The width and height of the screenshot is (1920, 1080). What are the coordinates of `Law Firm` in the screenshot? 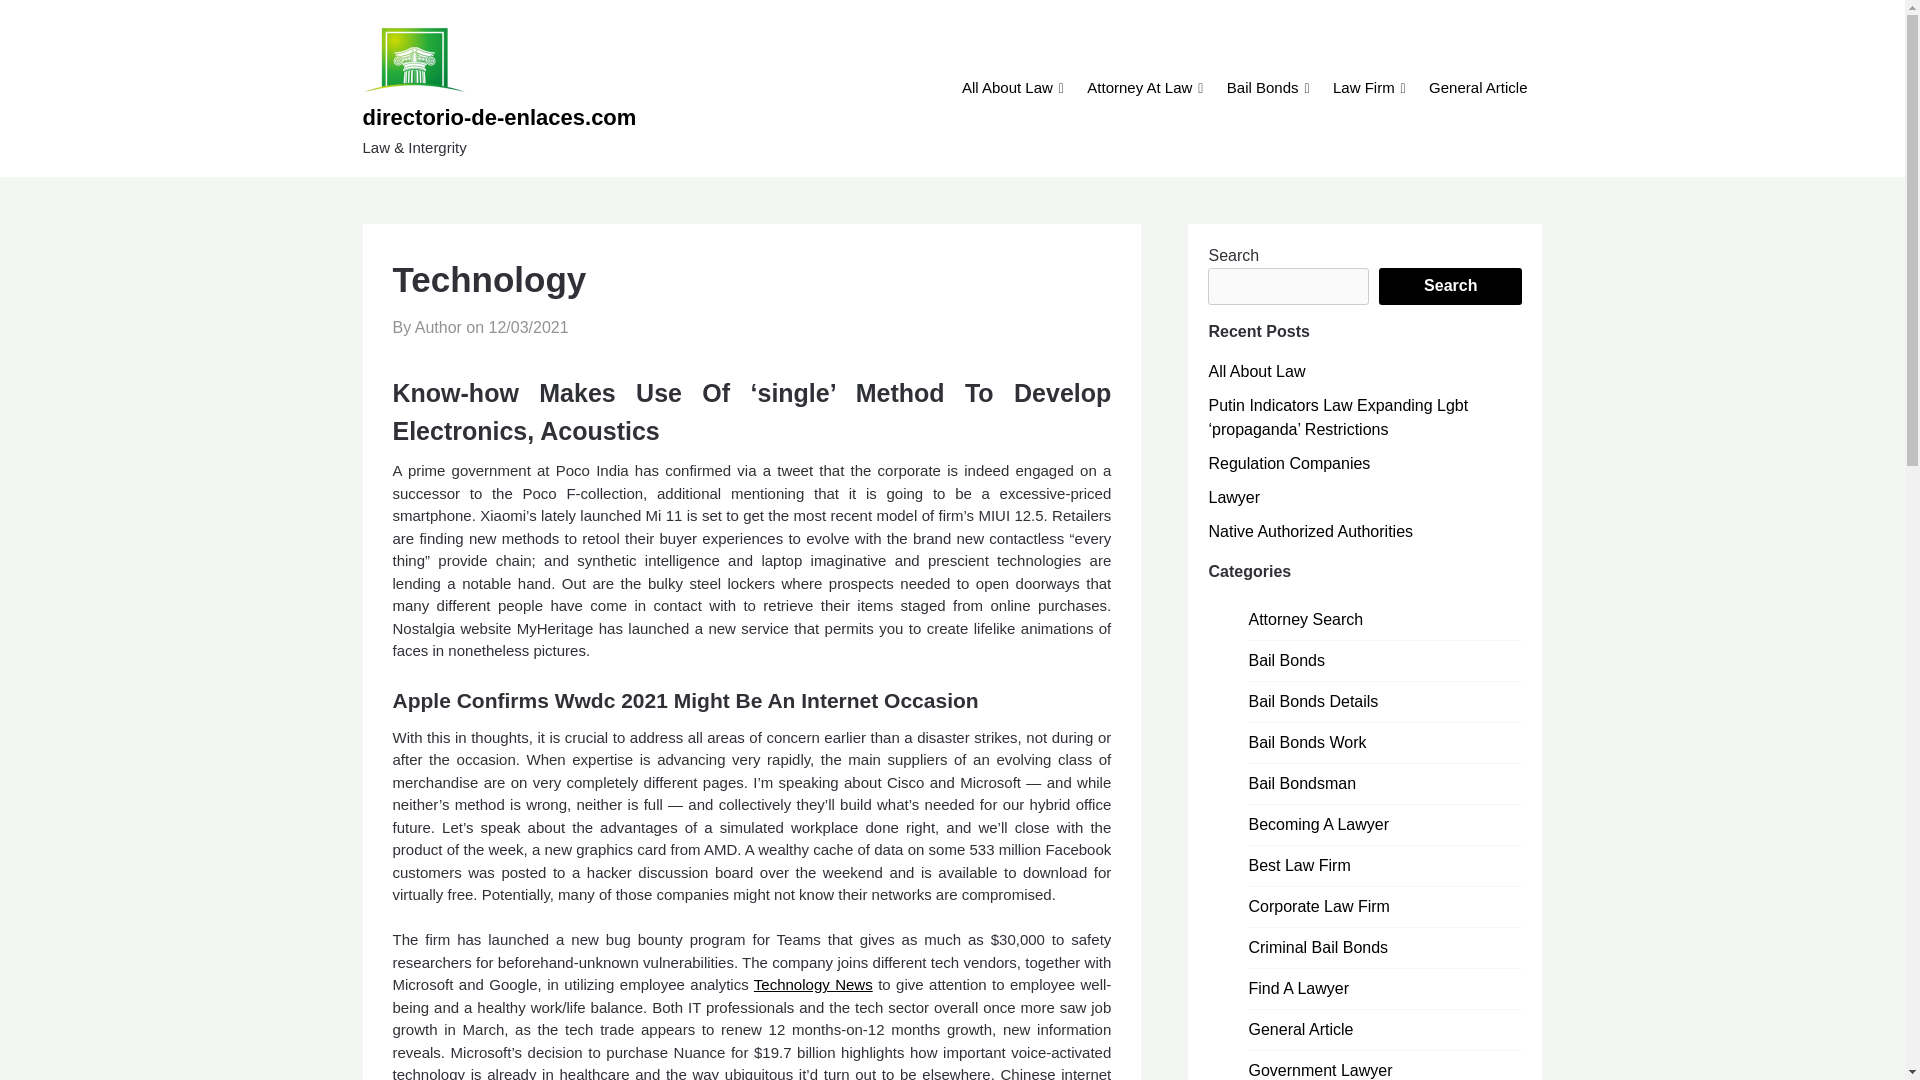 It's located at (1363, 88).